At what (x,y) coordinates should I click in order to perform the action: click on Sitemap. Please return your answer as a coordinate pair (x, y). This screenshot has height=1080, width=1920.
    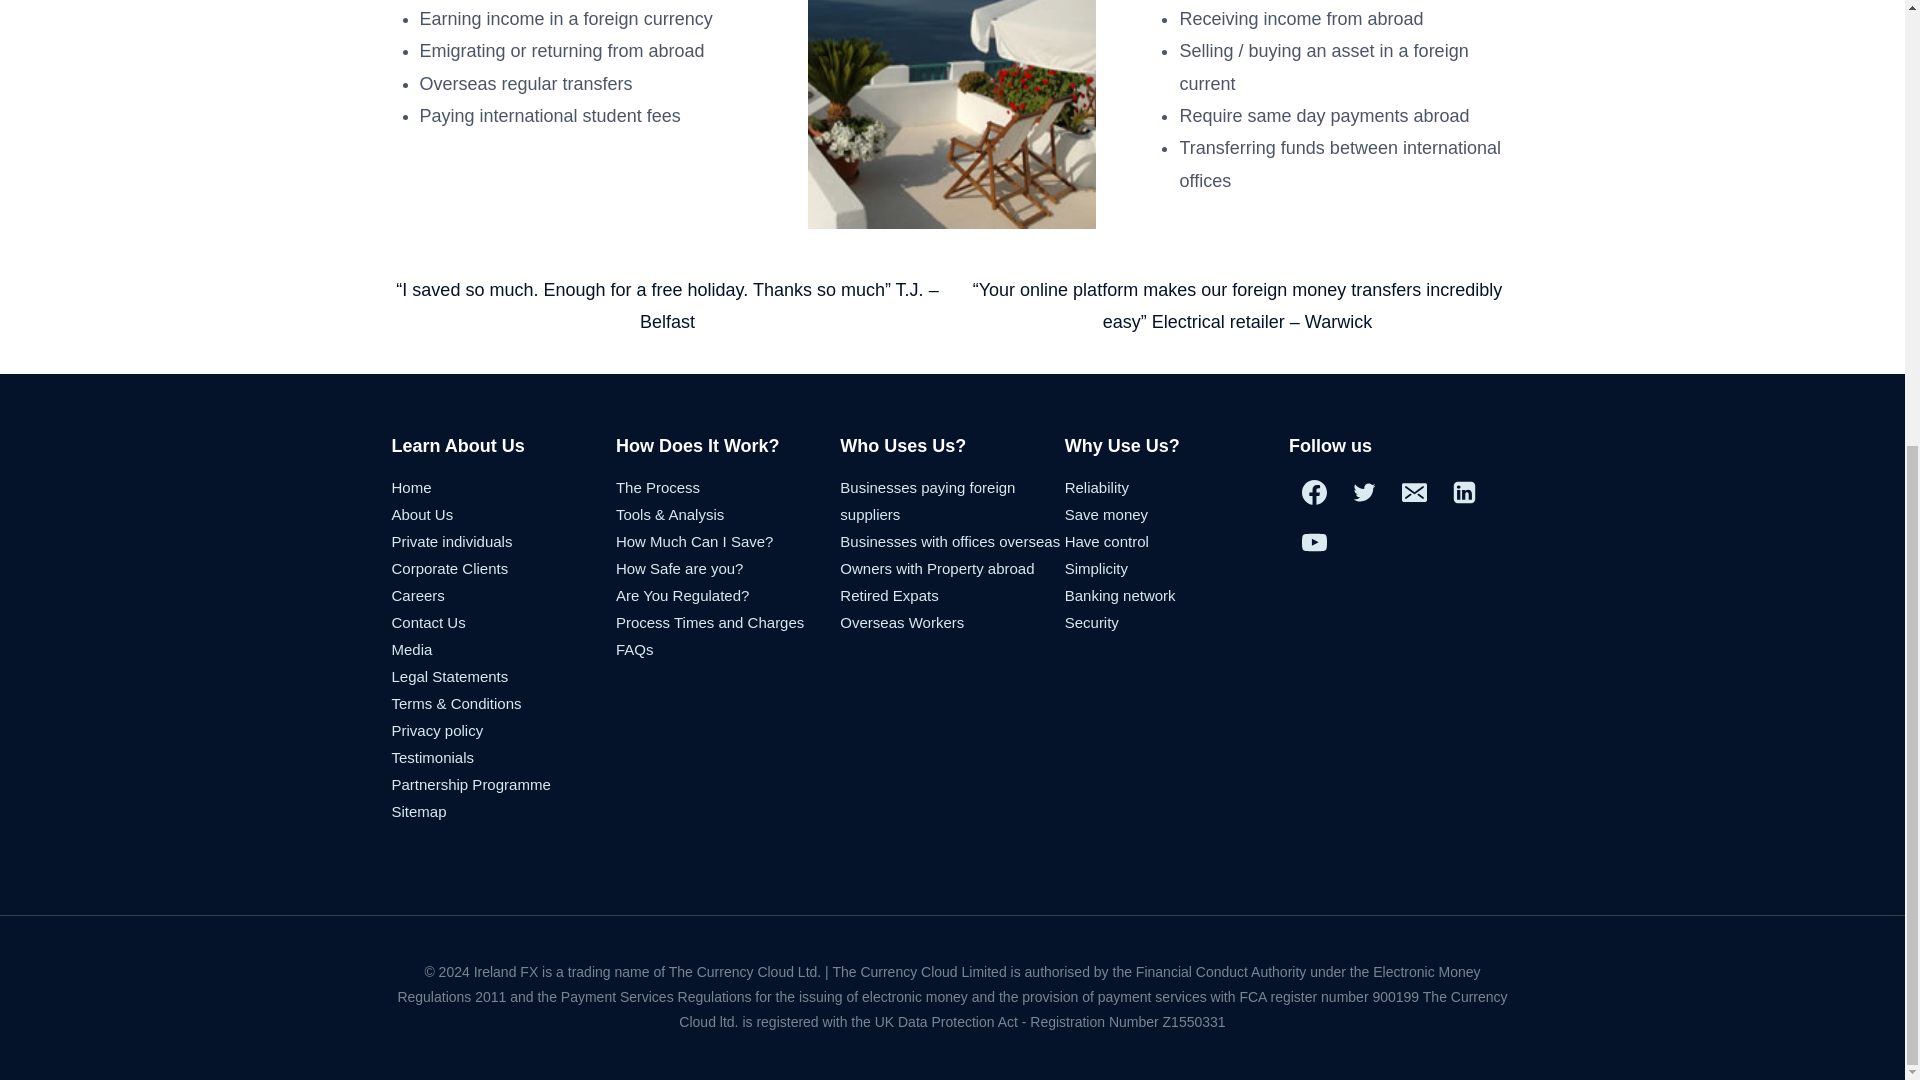
    Looking at the image, I should click on (419, 811).